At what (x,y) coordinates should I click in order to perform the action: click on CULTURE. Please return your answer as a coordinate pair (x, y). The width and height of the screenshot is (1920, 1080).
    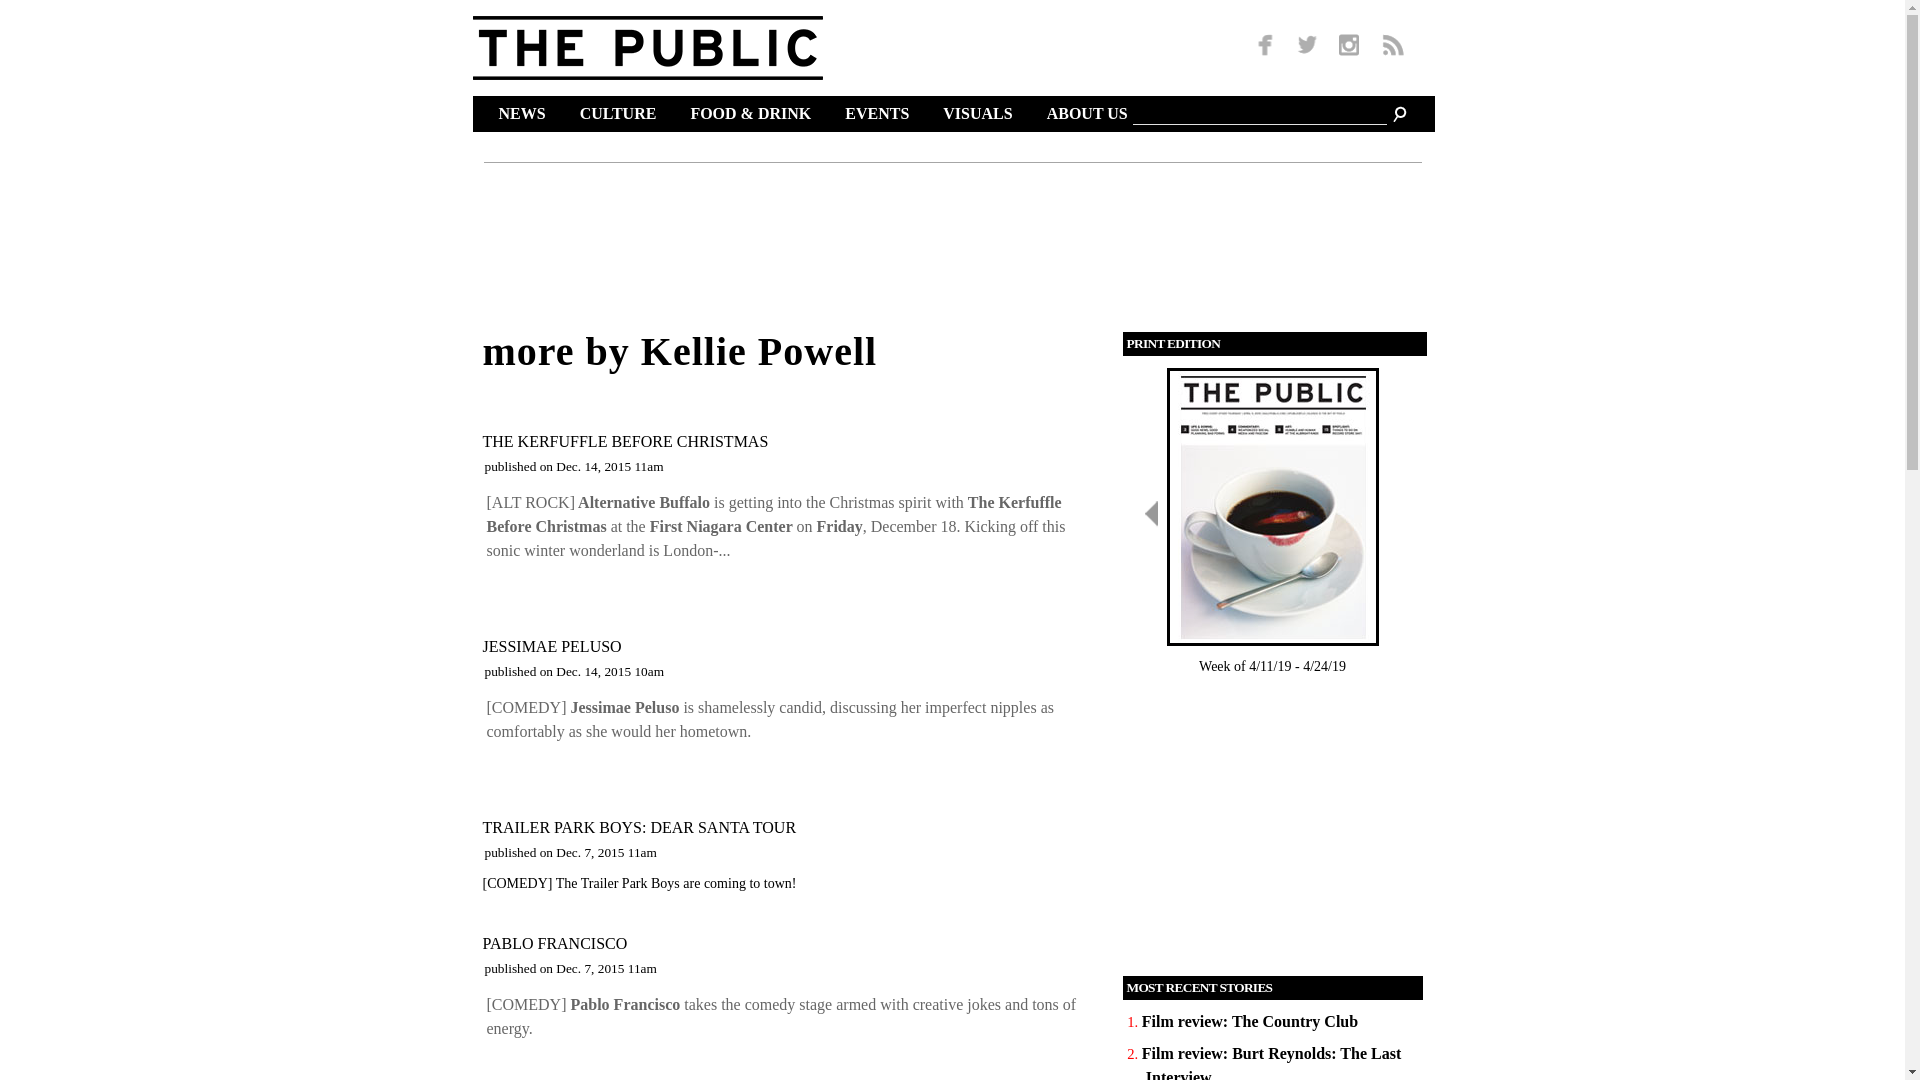
    Looking at the image, I should click on (622, 116).